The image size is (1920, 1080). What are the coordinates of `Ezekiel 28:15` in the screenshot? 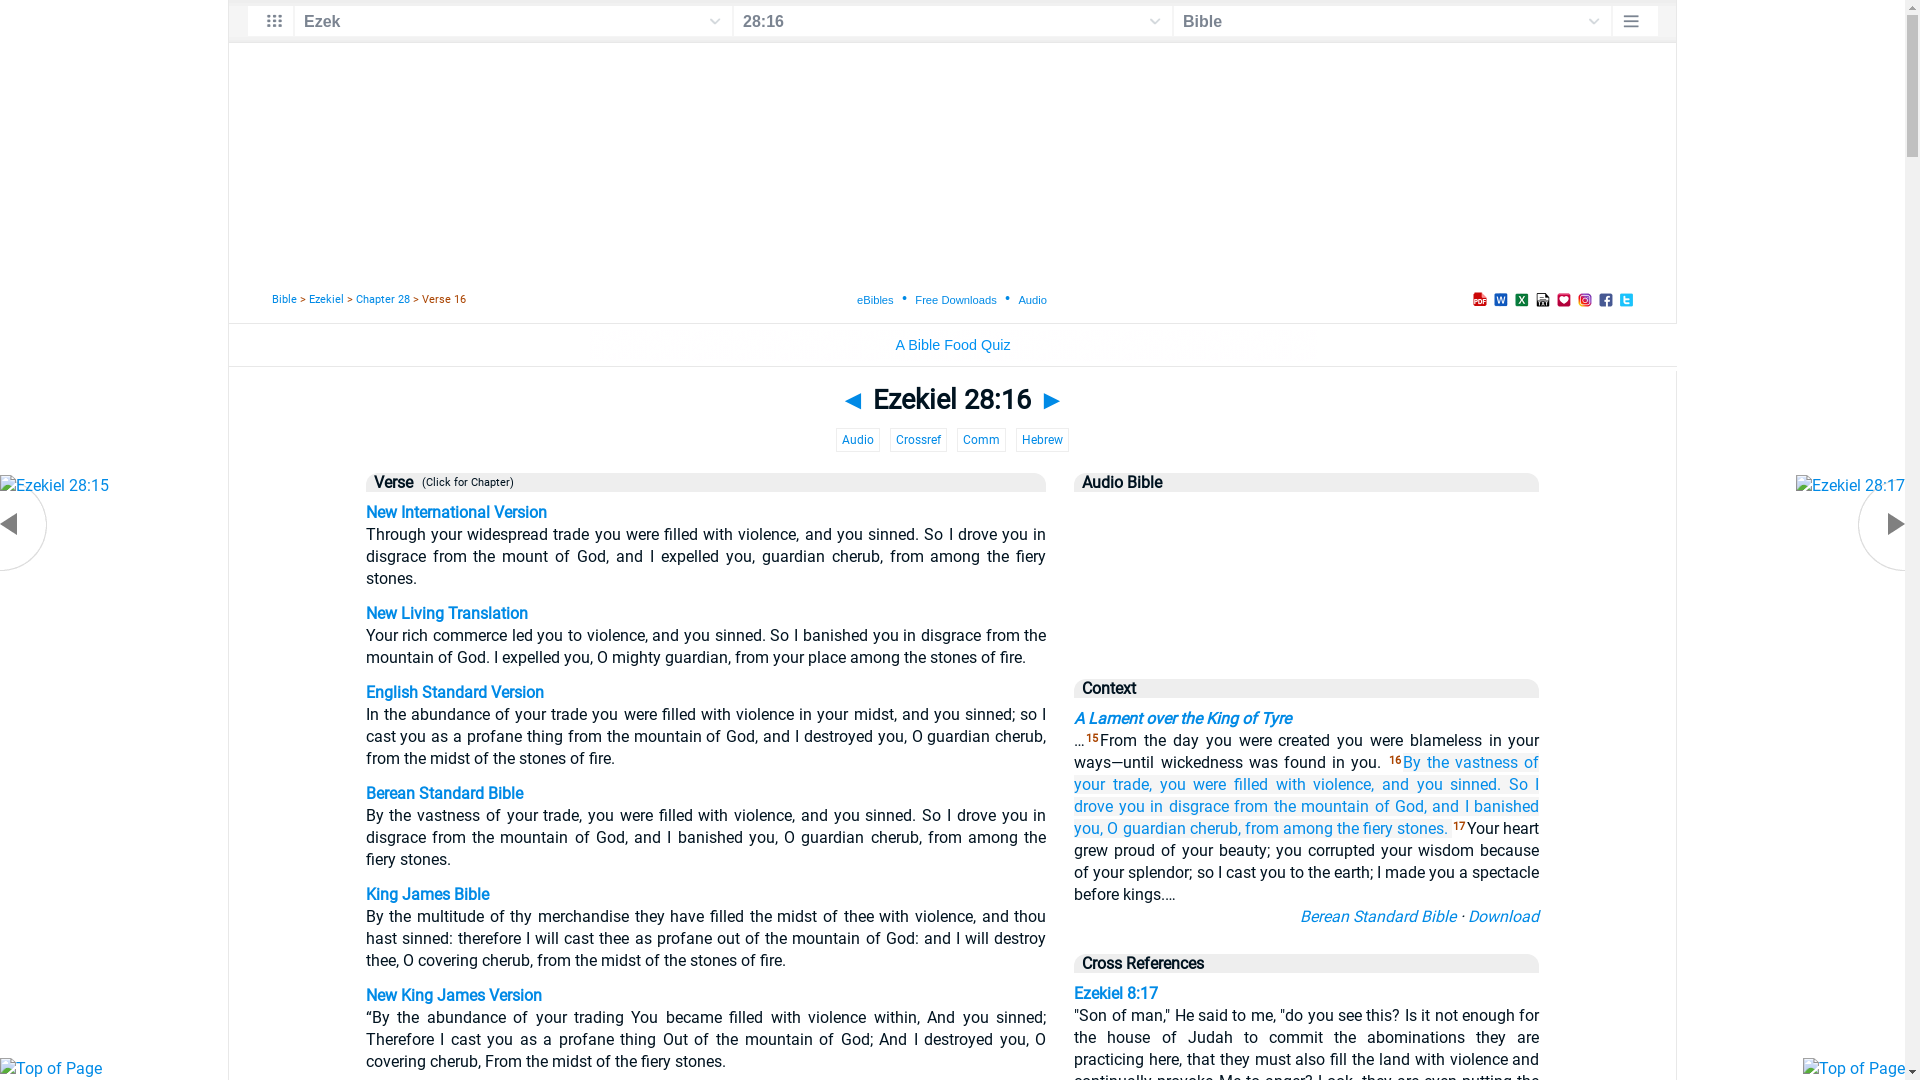 It's located at (54, 486).